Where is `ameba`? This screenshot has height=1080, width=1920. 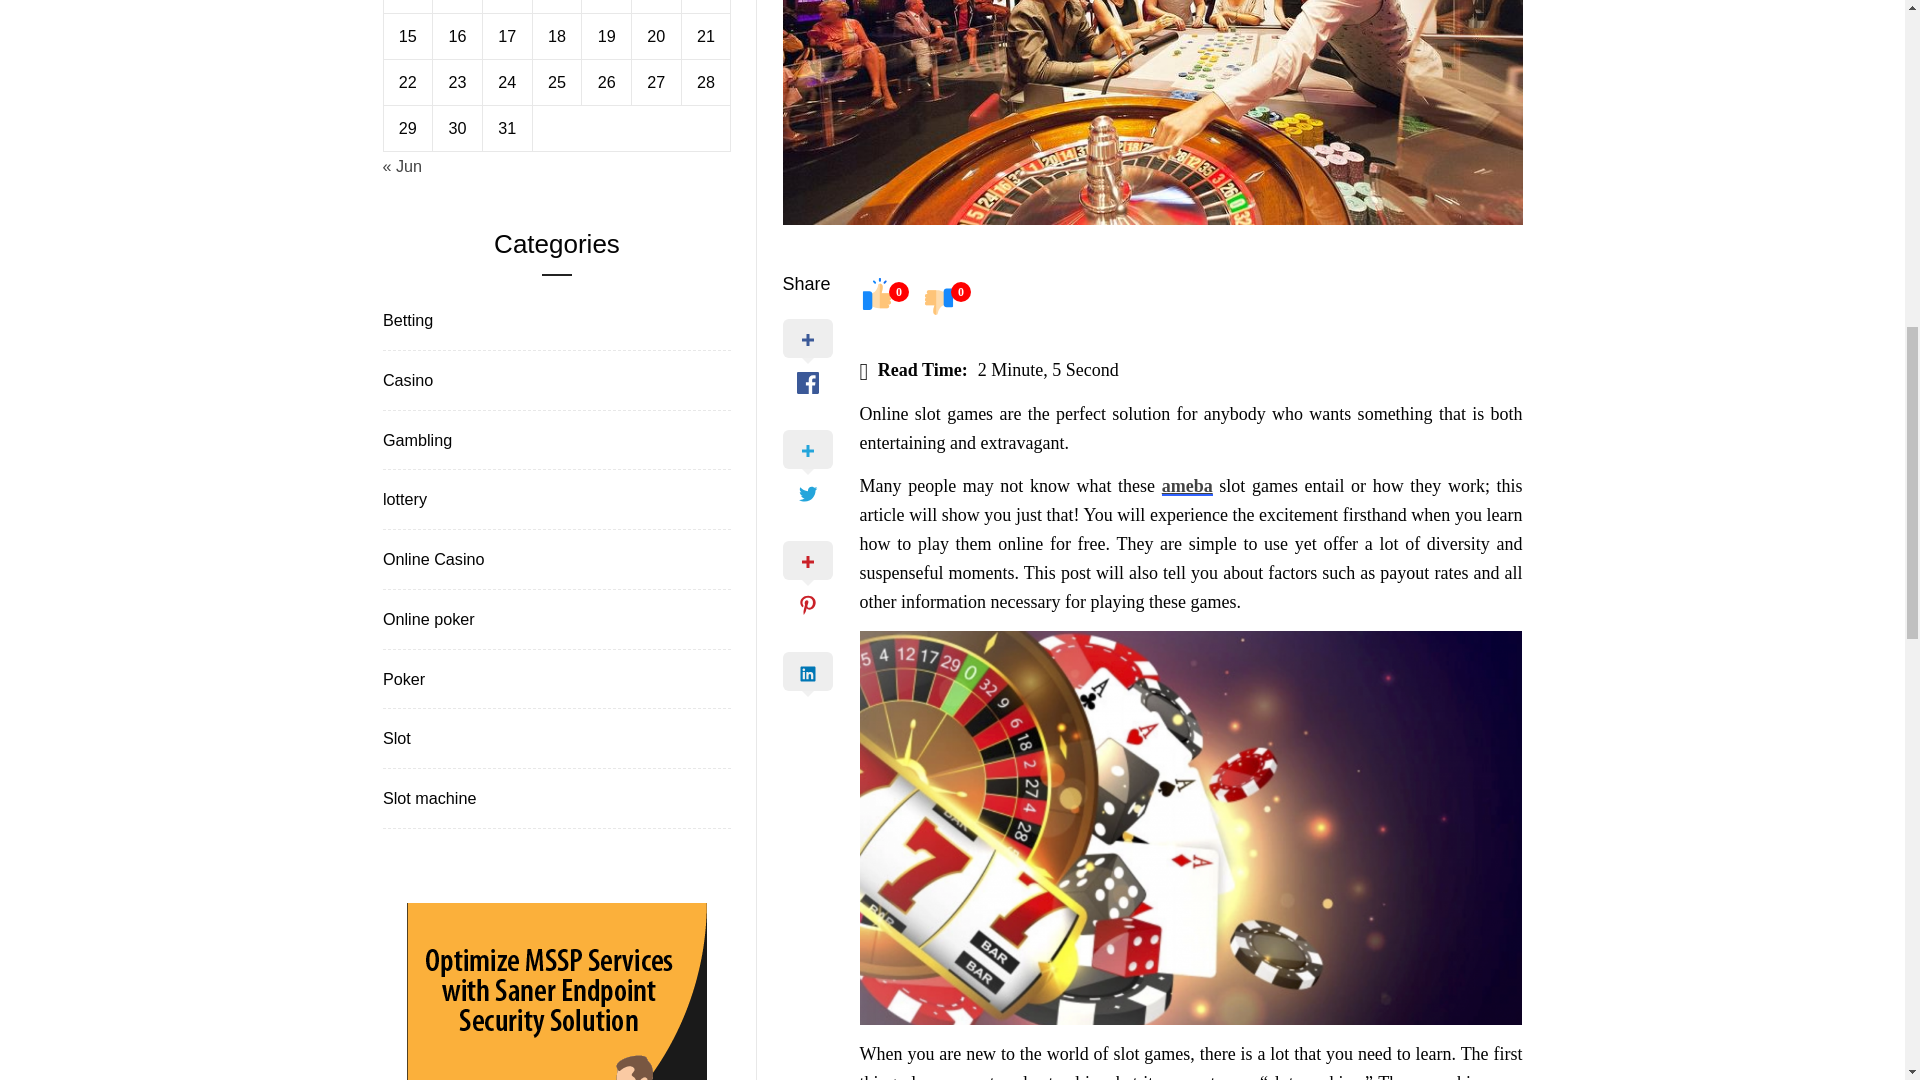
ameba is located at coordinates (1187, 486).